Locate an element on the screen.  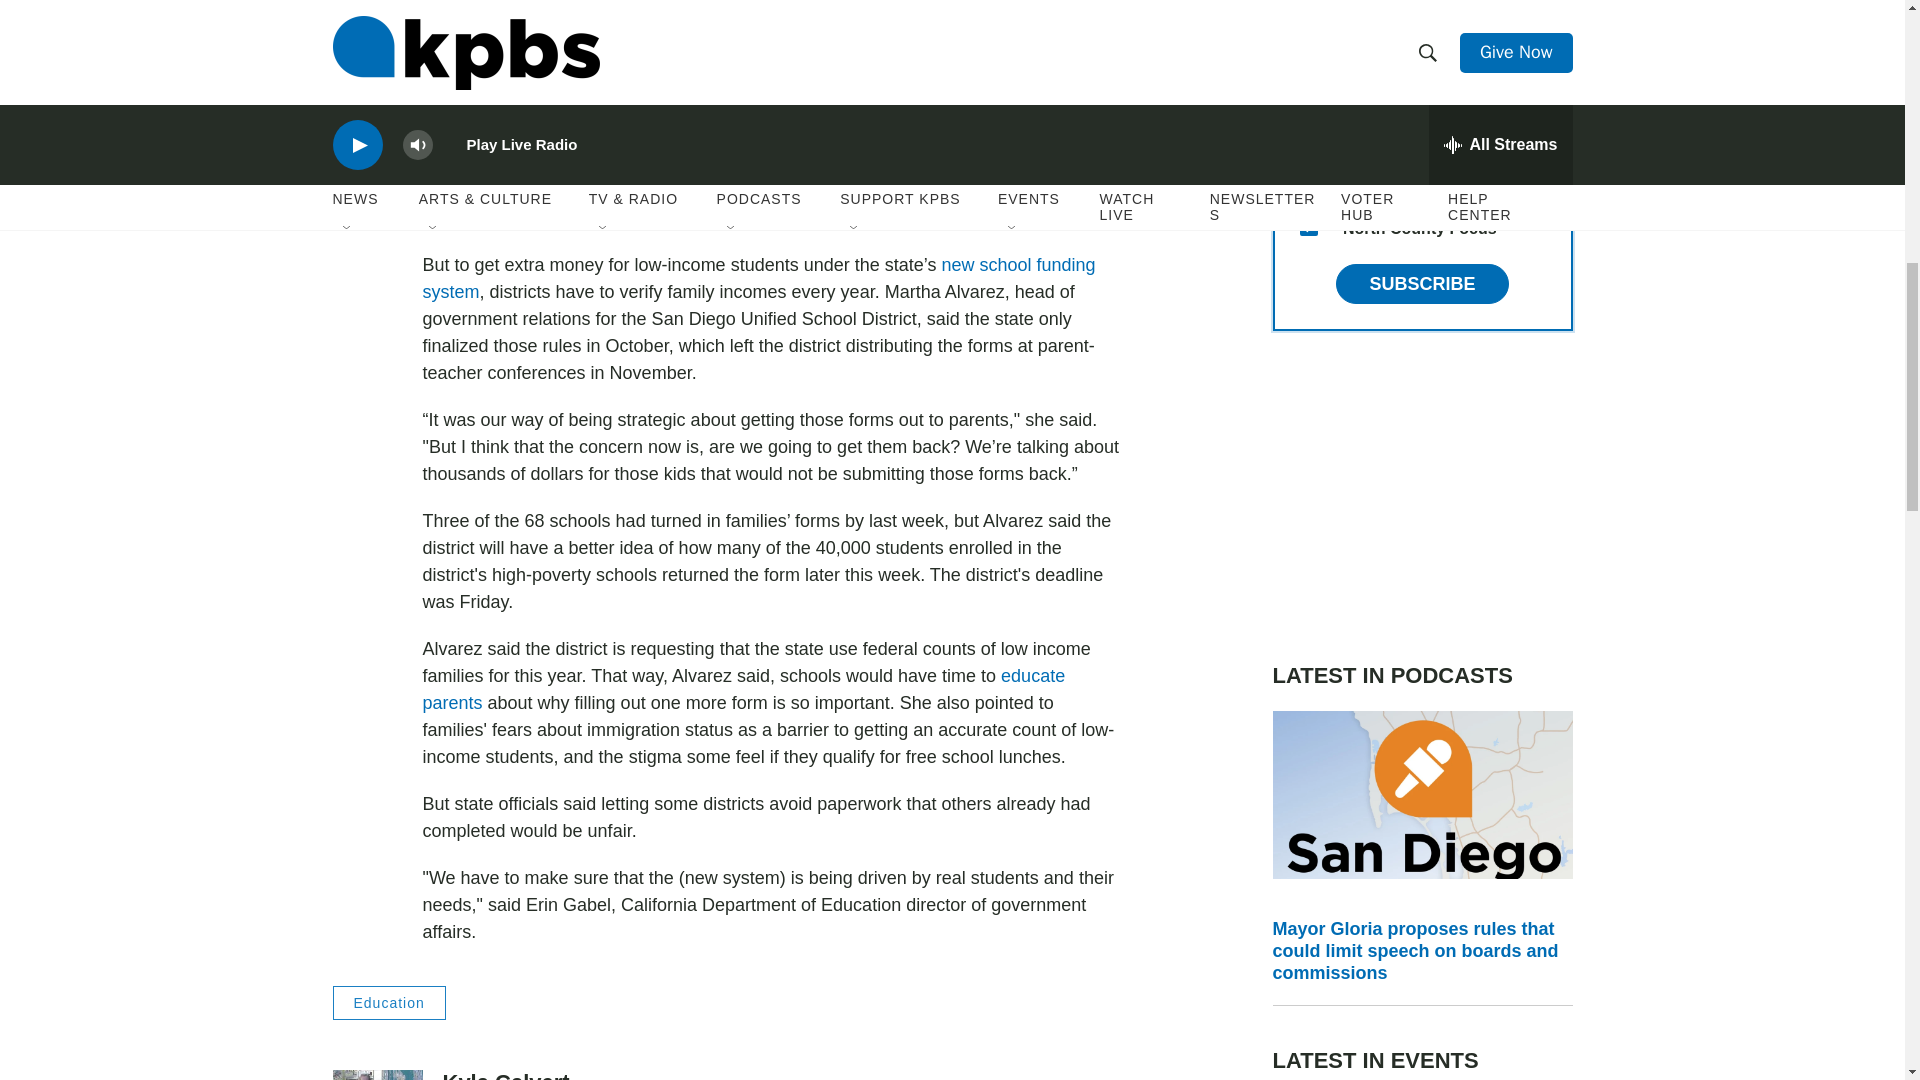
1 is located at coordinates (1308, 131).